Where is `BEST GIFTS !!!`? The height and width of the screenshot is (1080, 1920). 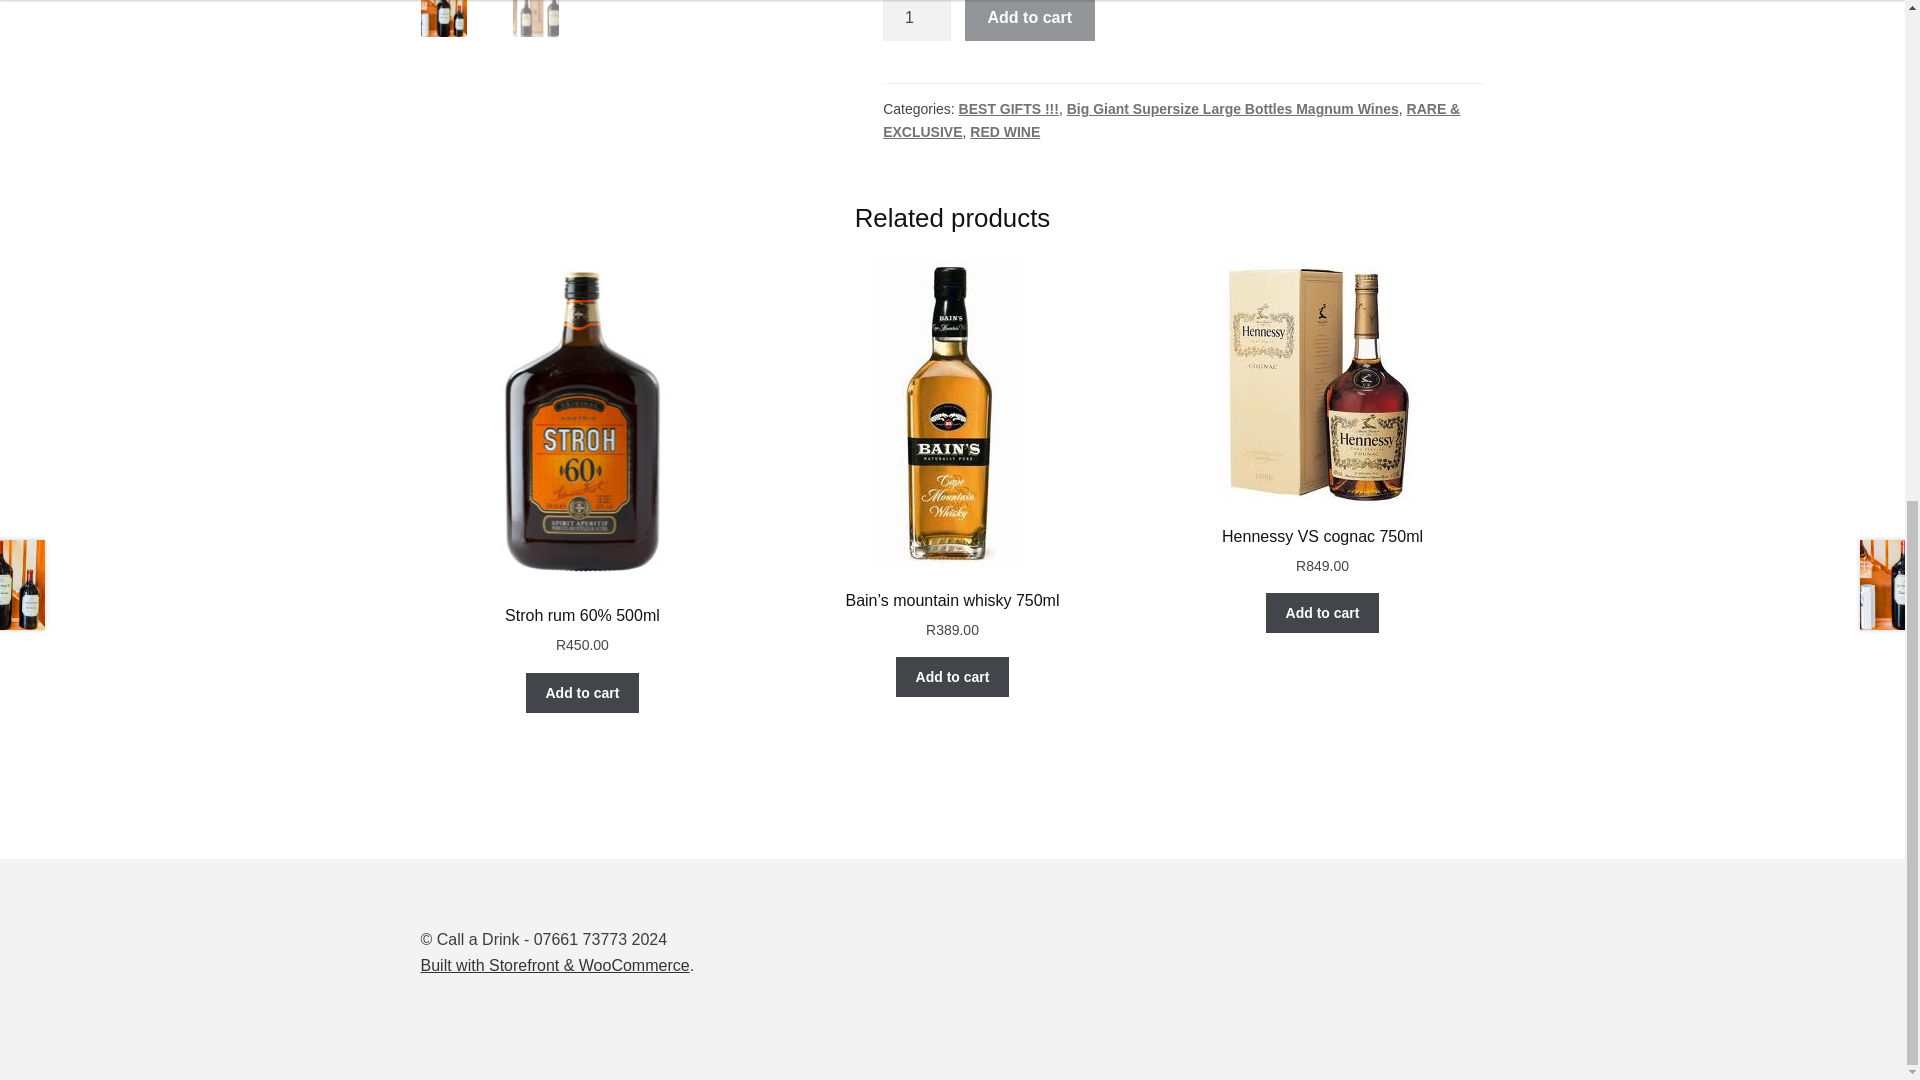 BEST GIFTS !!! is located at coordinates (1008, 108).